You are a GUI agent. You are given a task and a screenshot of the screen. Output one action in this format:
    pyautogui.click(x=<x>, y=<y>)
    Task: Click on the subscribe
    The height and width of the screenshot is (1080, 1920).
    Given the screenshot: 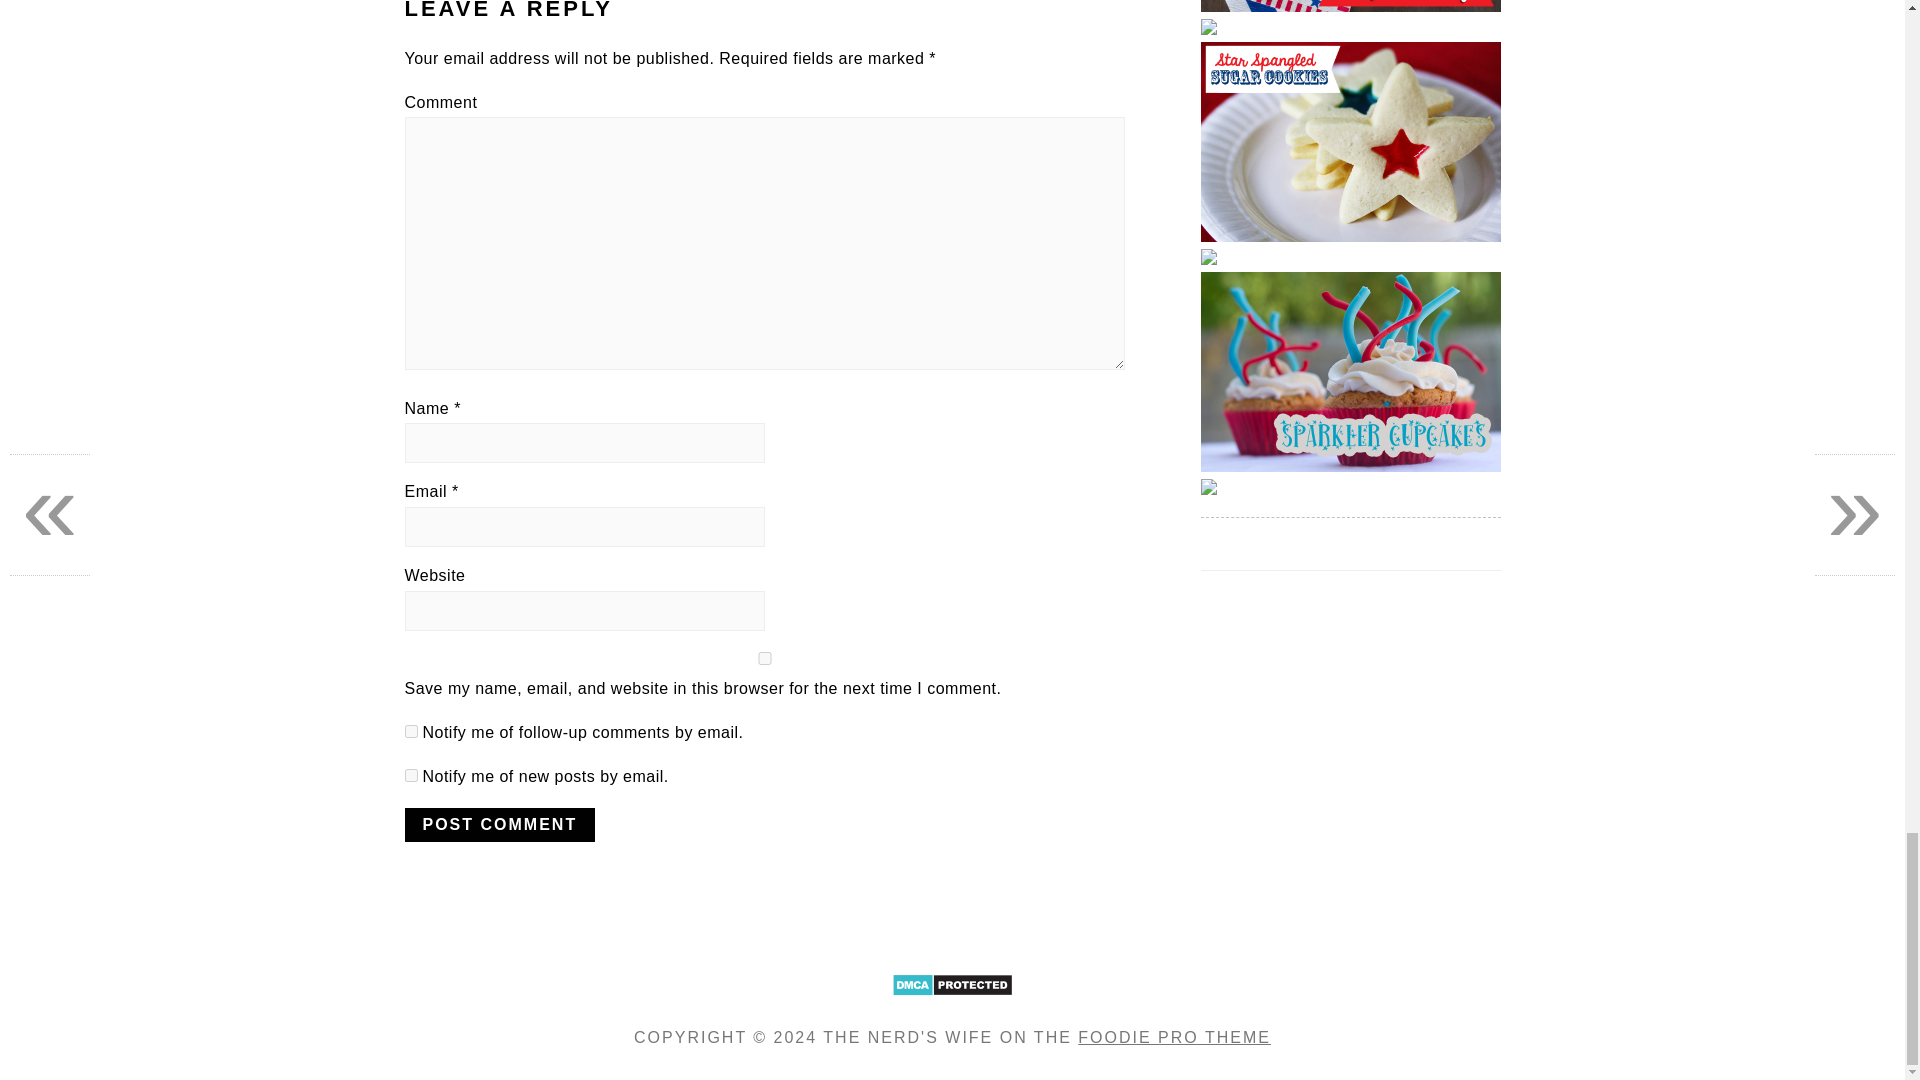 What is the action you would take?
    pyautogui.click(x=410, y=774)
    